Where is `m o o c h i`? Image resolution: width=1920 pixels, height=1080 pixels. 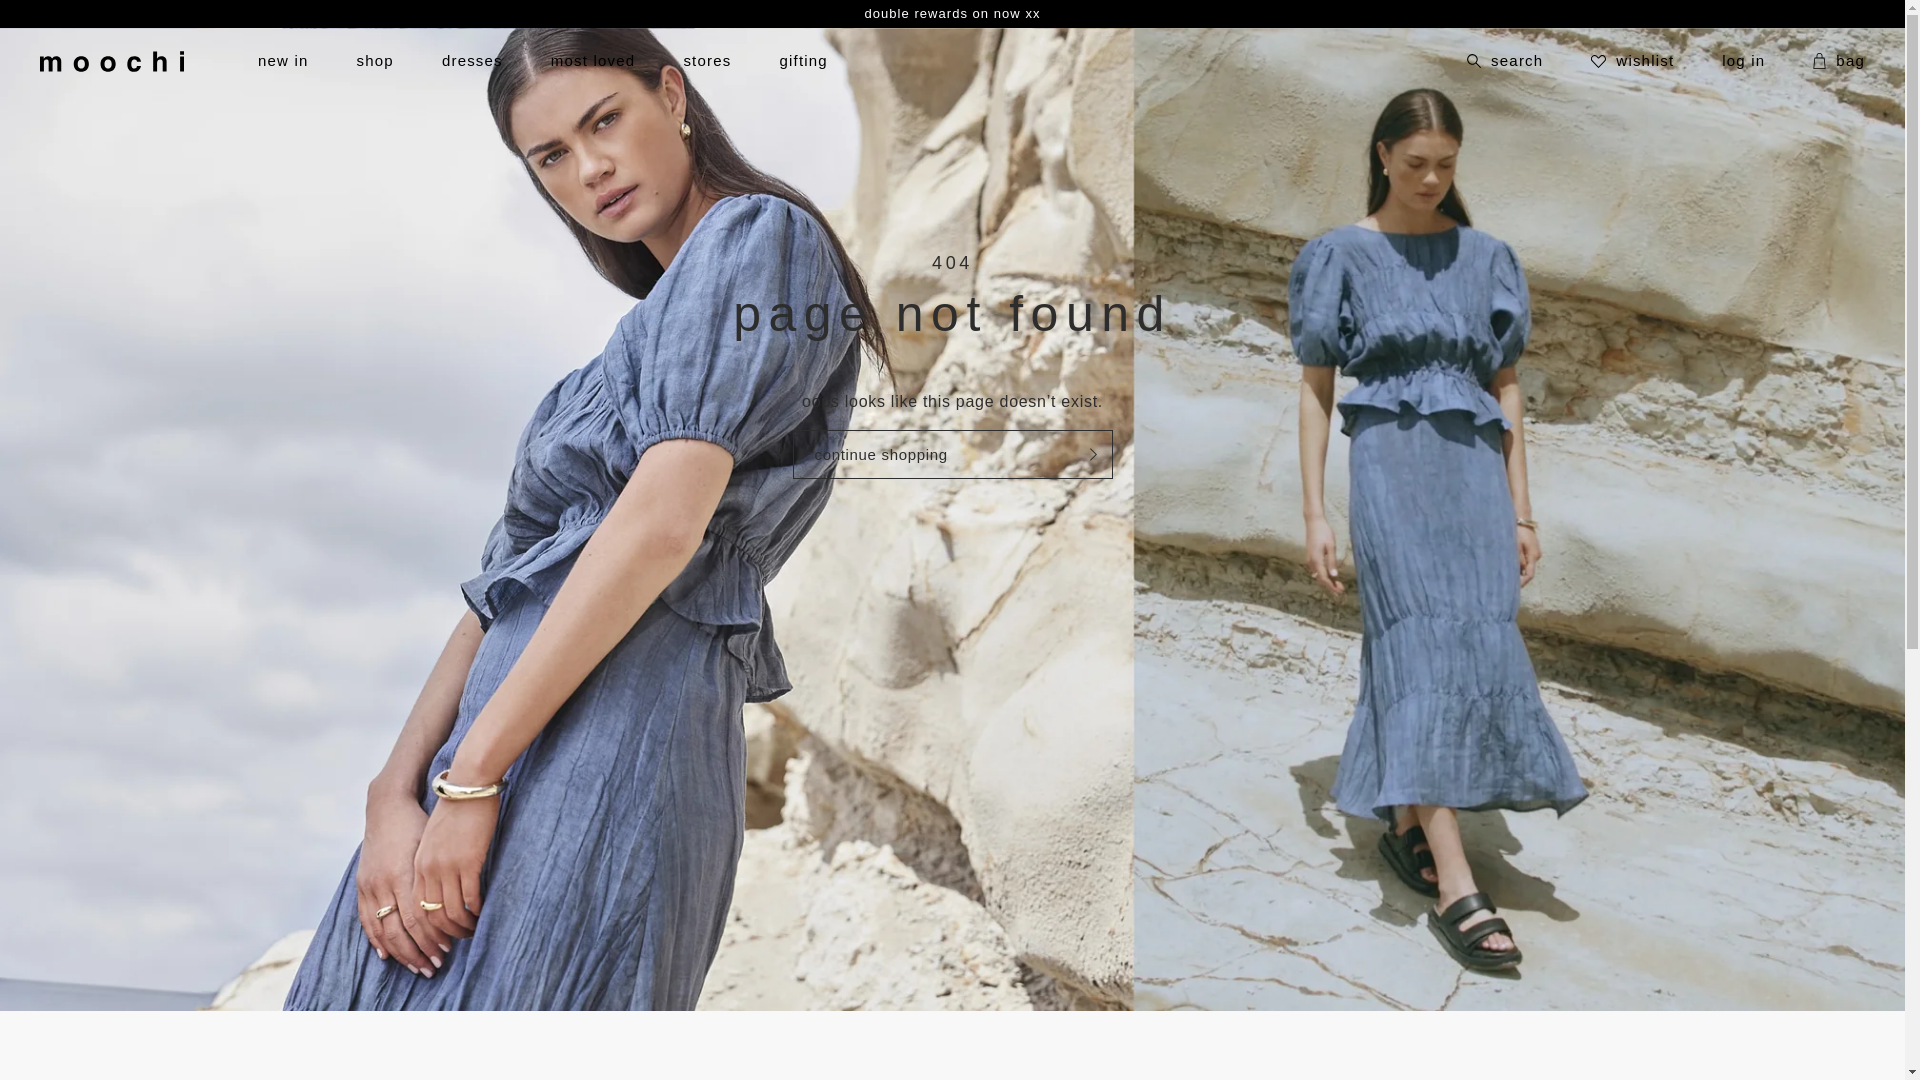 m o o c h i is located at coordinates (117, 62).